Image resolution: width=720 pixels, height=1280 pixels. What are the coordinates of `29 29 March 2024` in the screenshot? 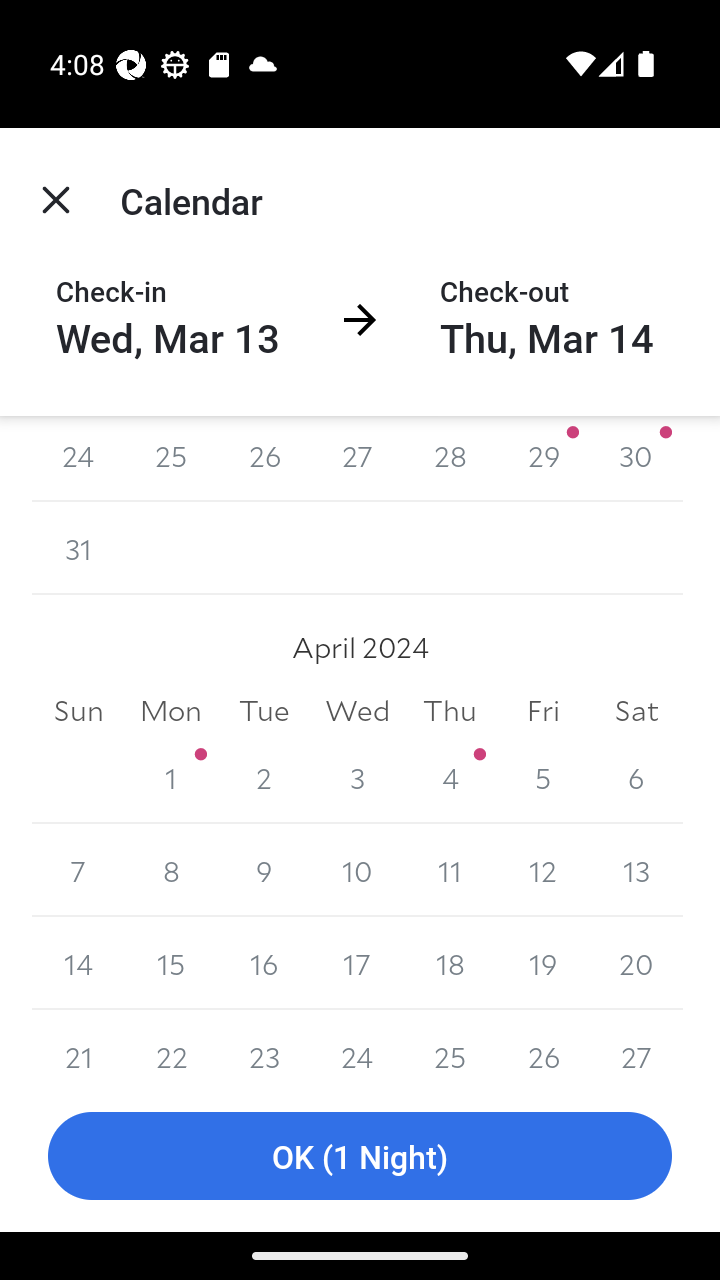 It's located at (542, 458).